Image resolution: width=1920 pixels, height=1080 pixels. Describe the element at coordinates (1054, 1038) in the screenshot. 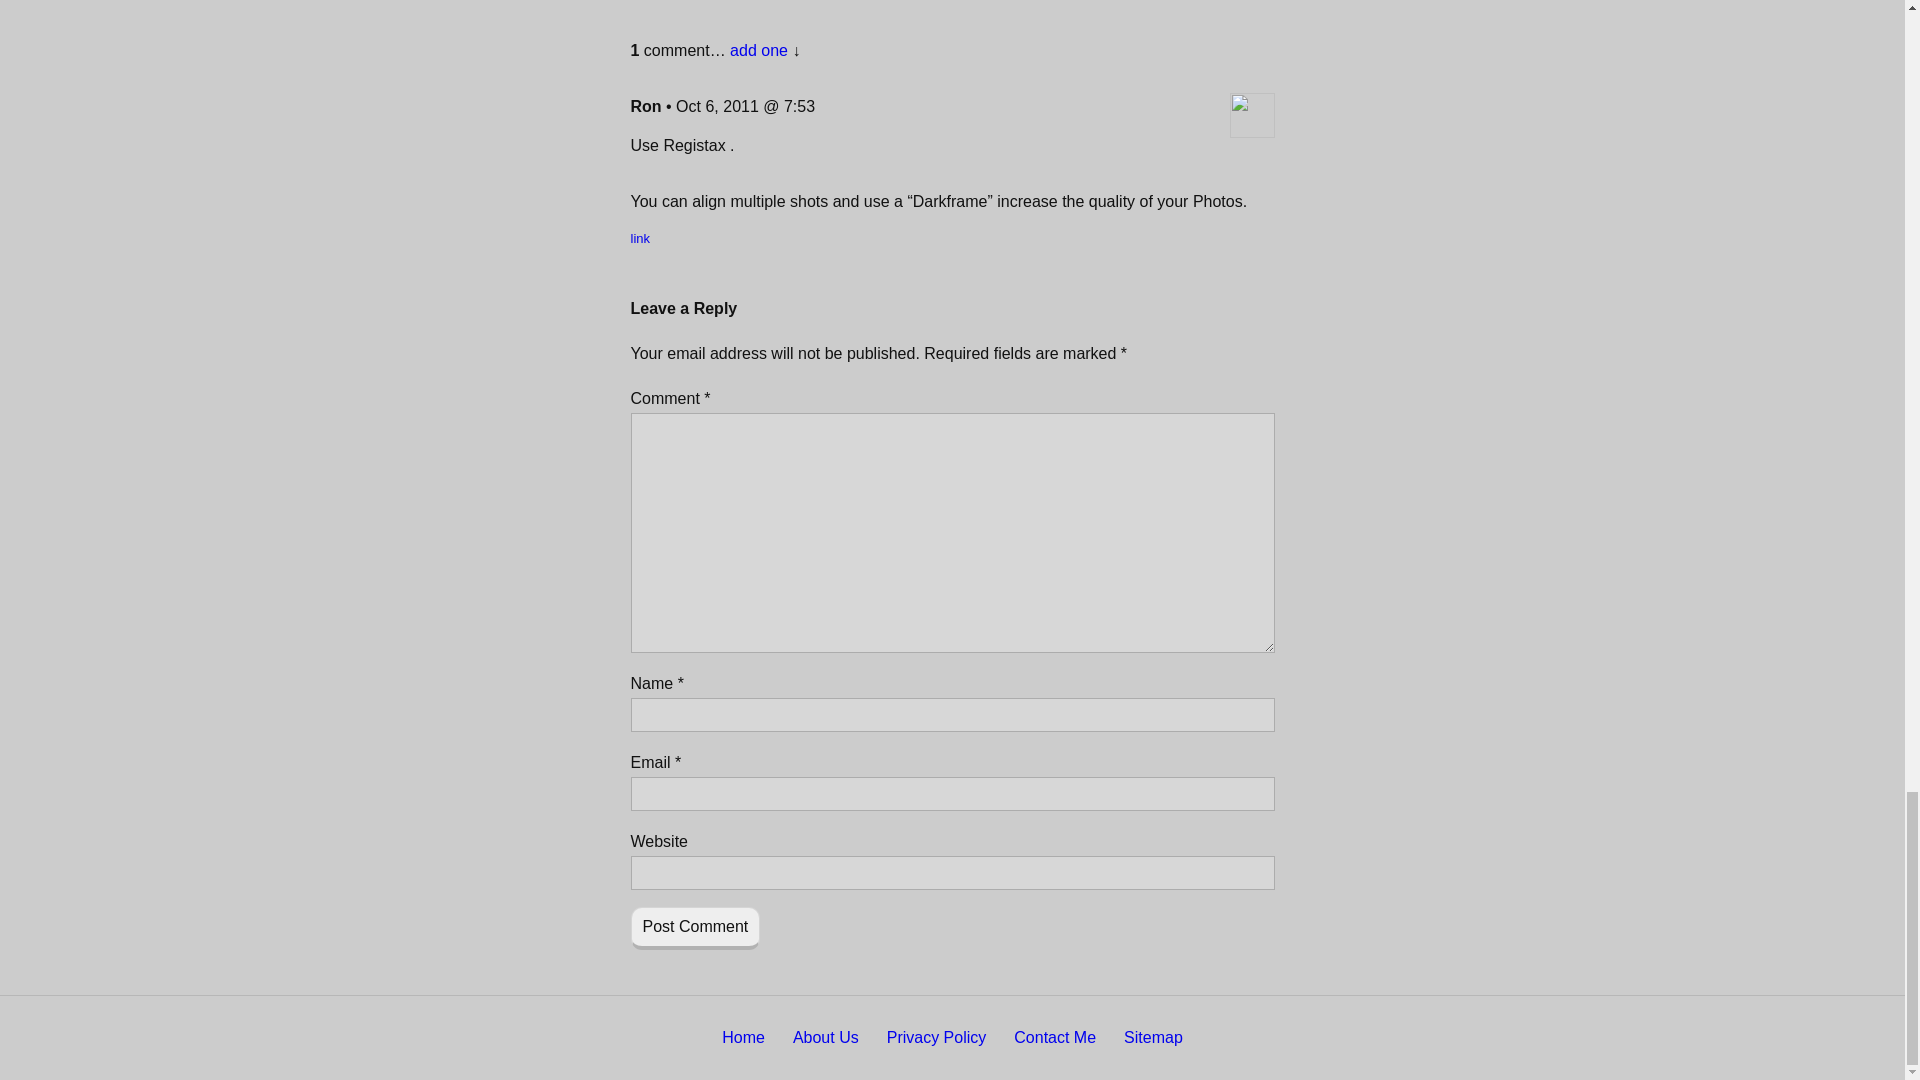

I see `Contact Me` at that location.